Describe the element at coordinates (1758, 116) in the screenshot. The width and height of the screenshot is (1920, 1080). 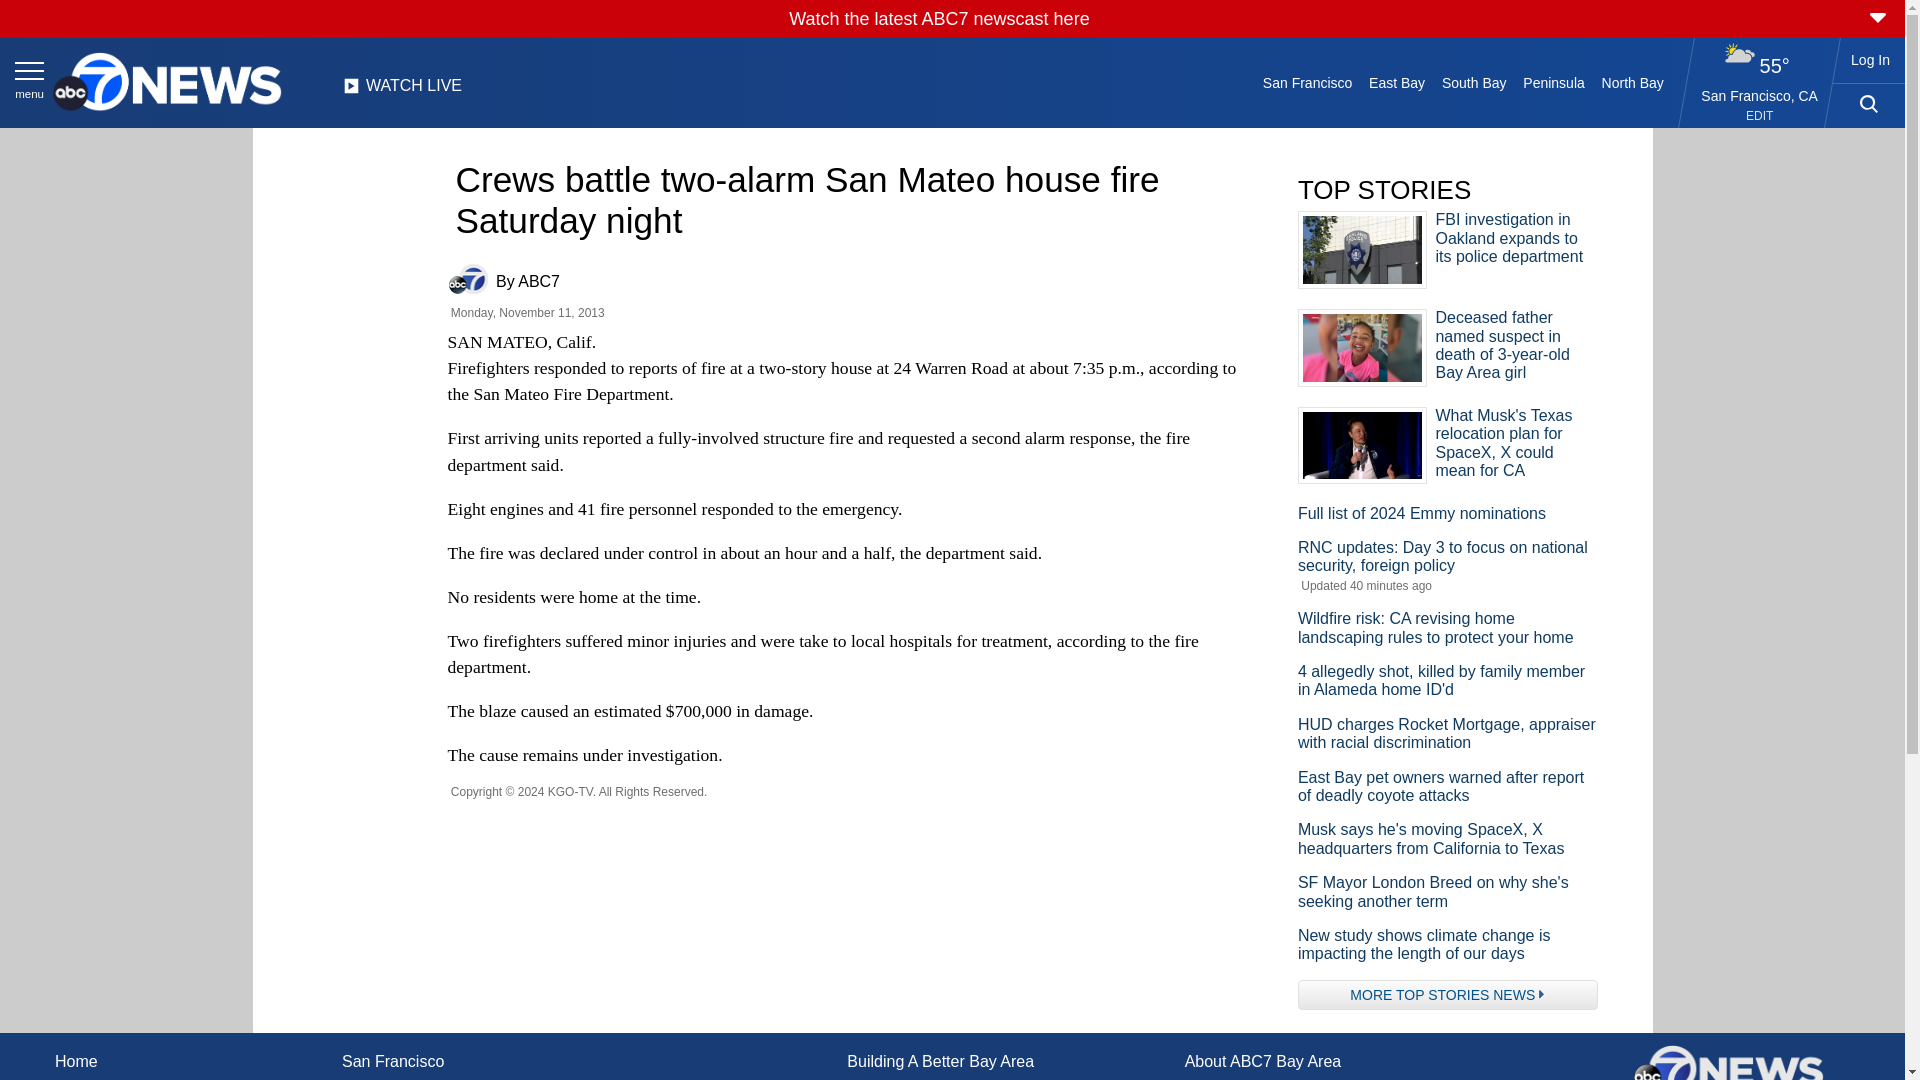
I see `EDIT` at that location.